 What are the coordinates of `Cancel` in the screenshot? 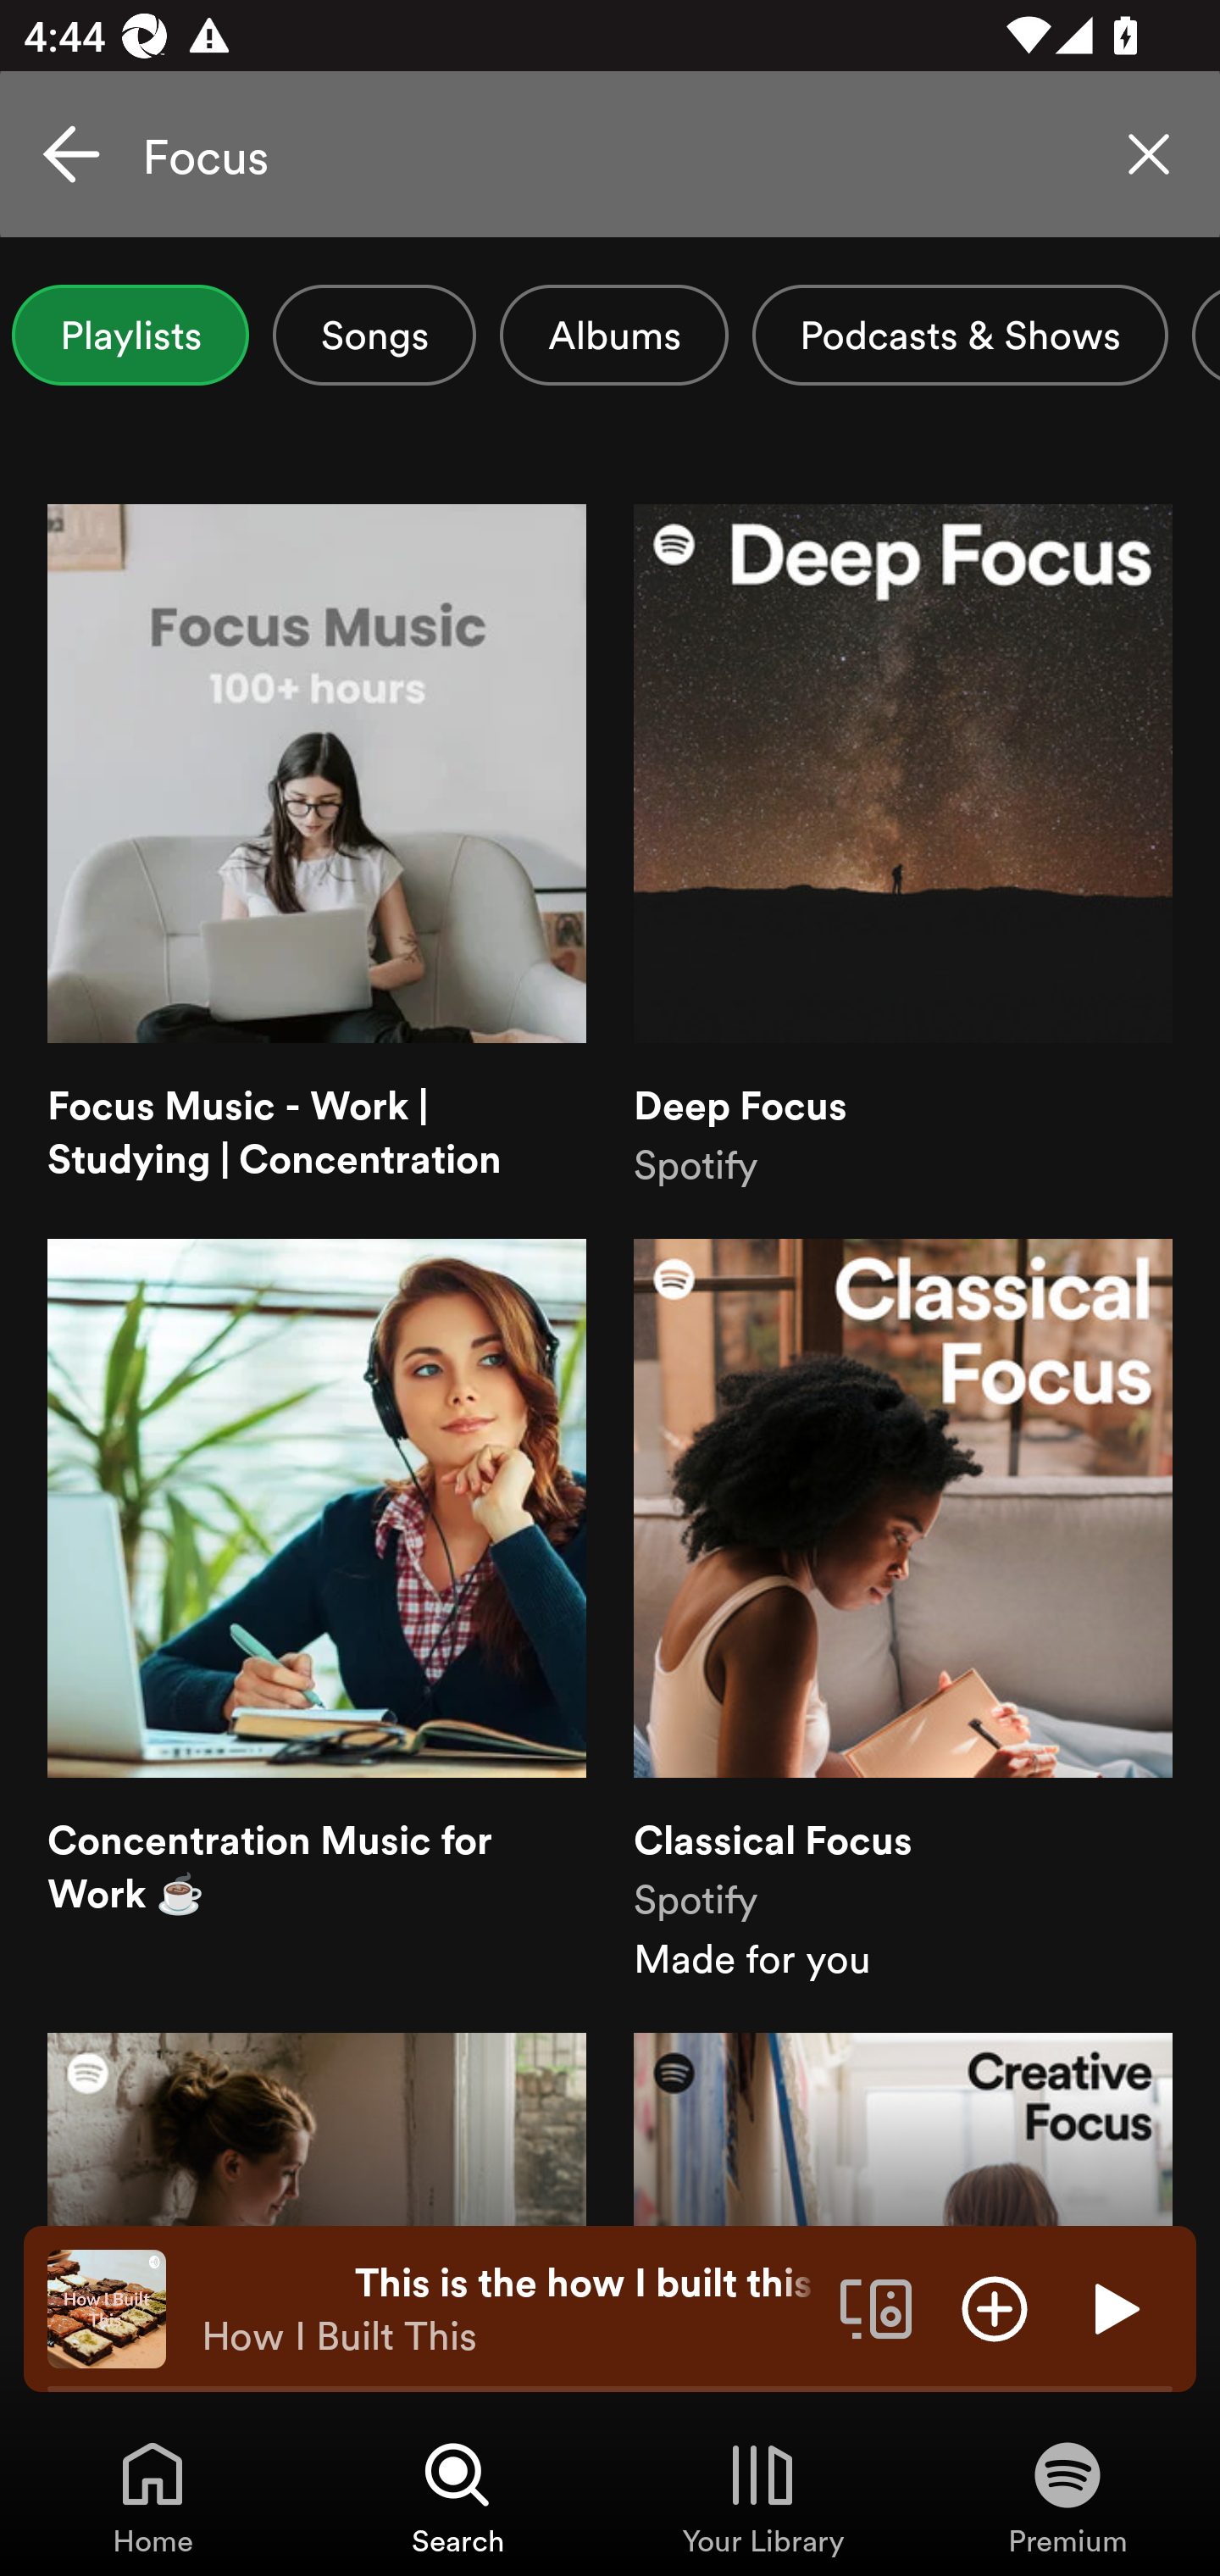 It's located at (71, 154).